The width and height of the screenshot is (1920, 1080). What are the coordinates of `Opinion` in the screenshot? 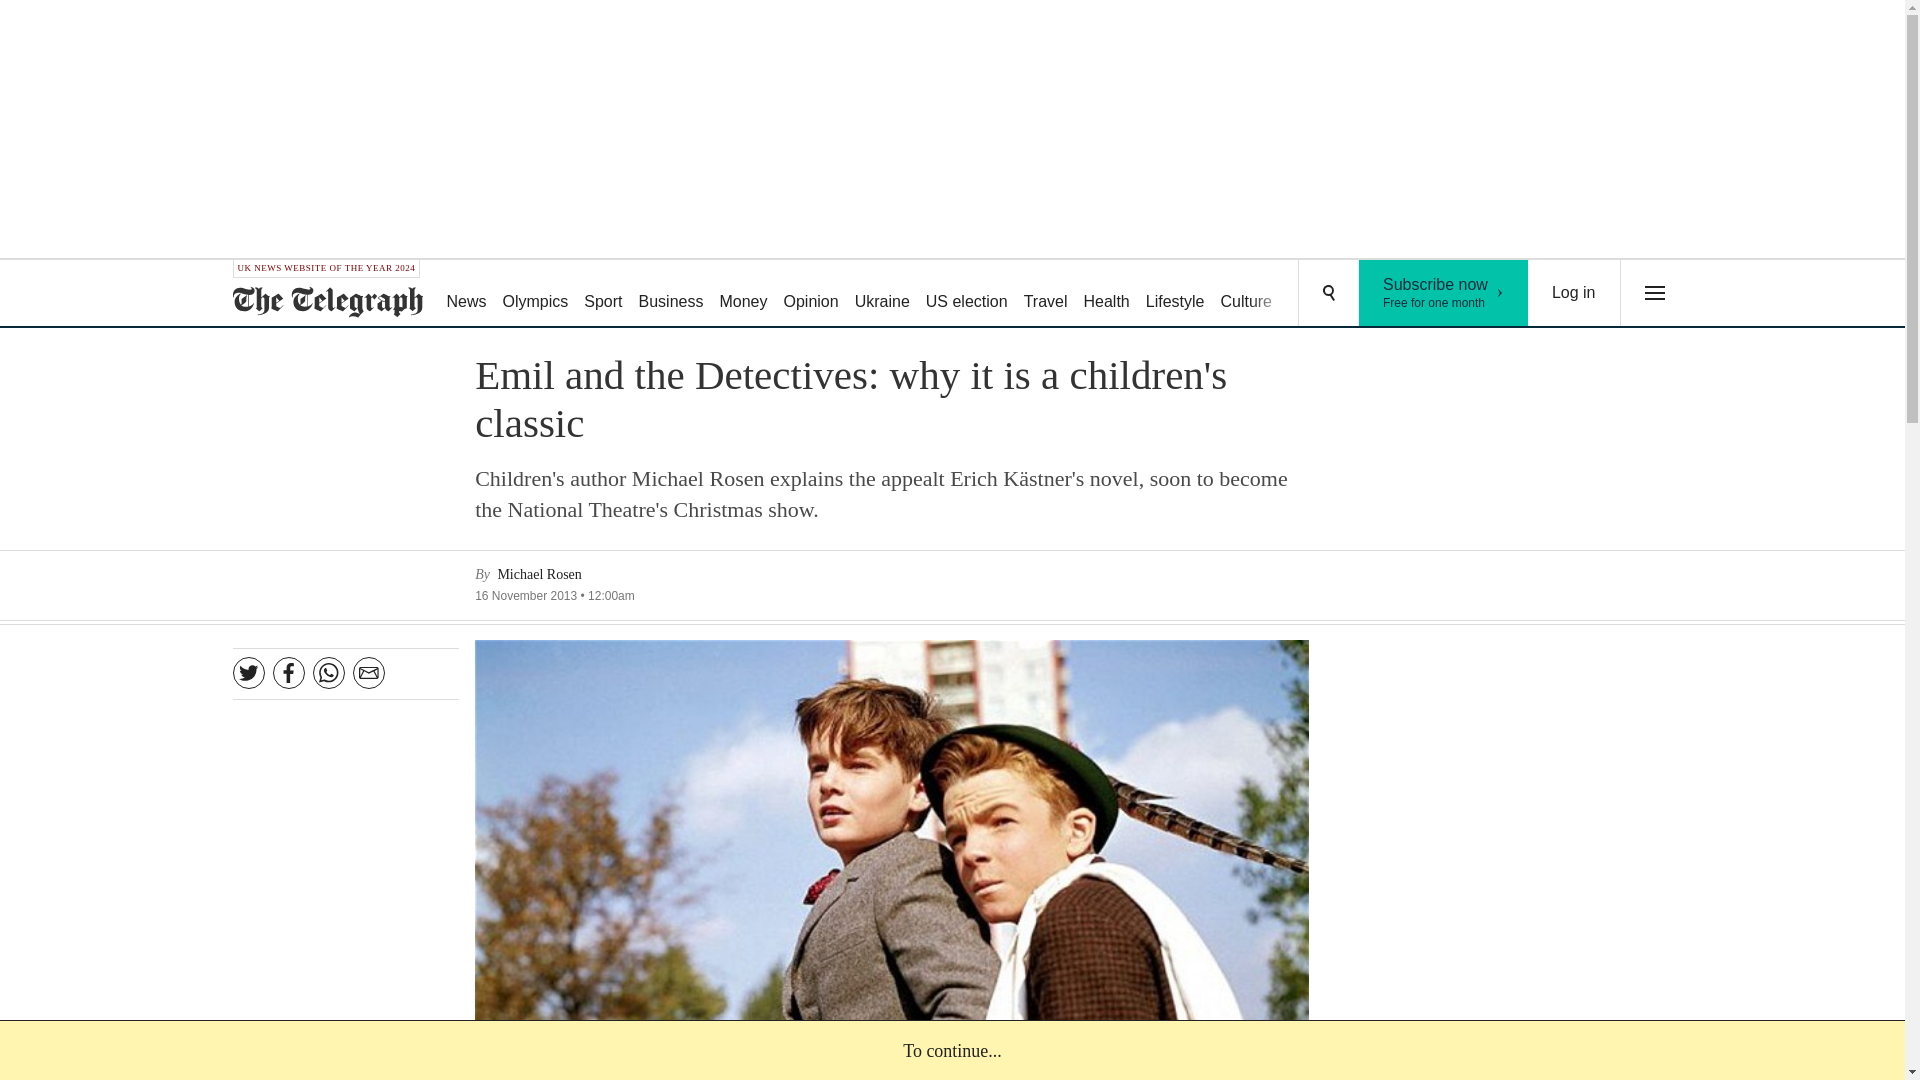 It's located at (810, 294).